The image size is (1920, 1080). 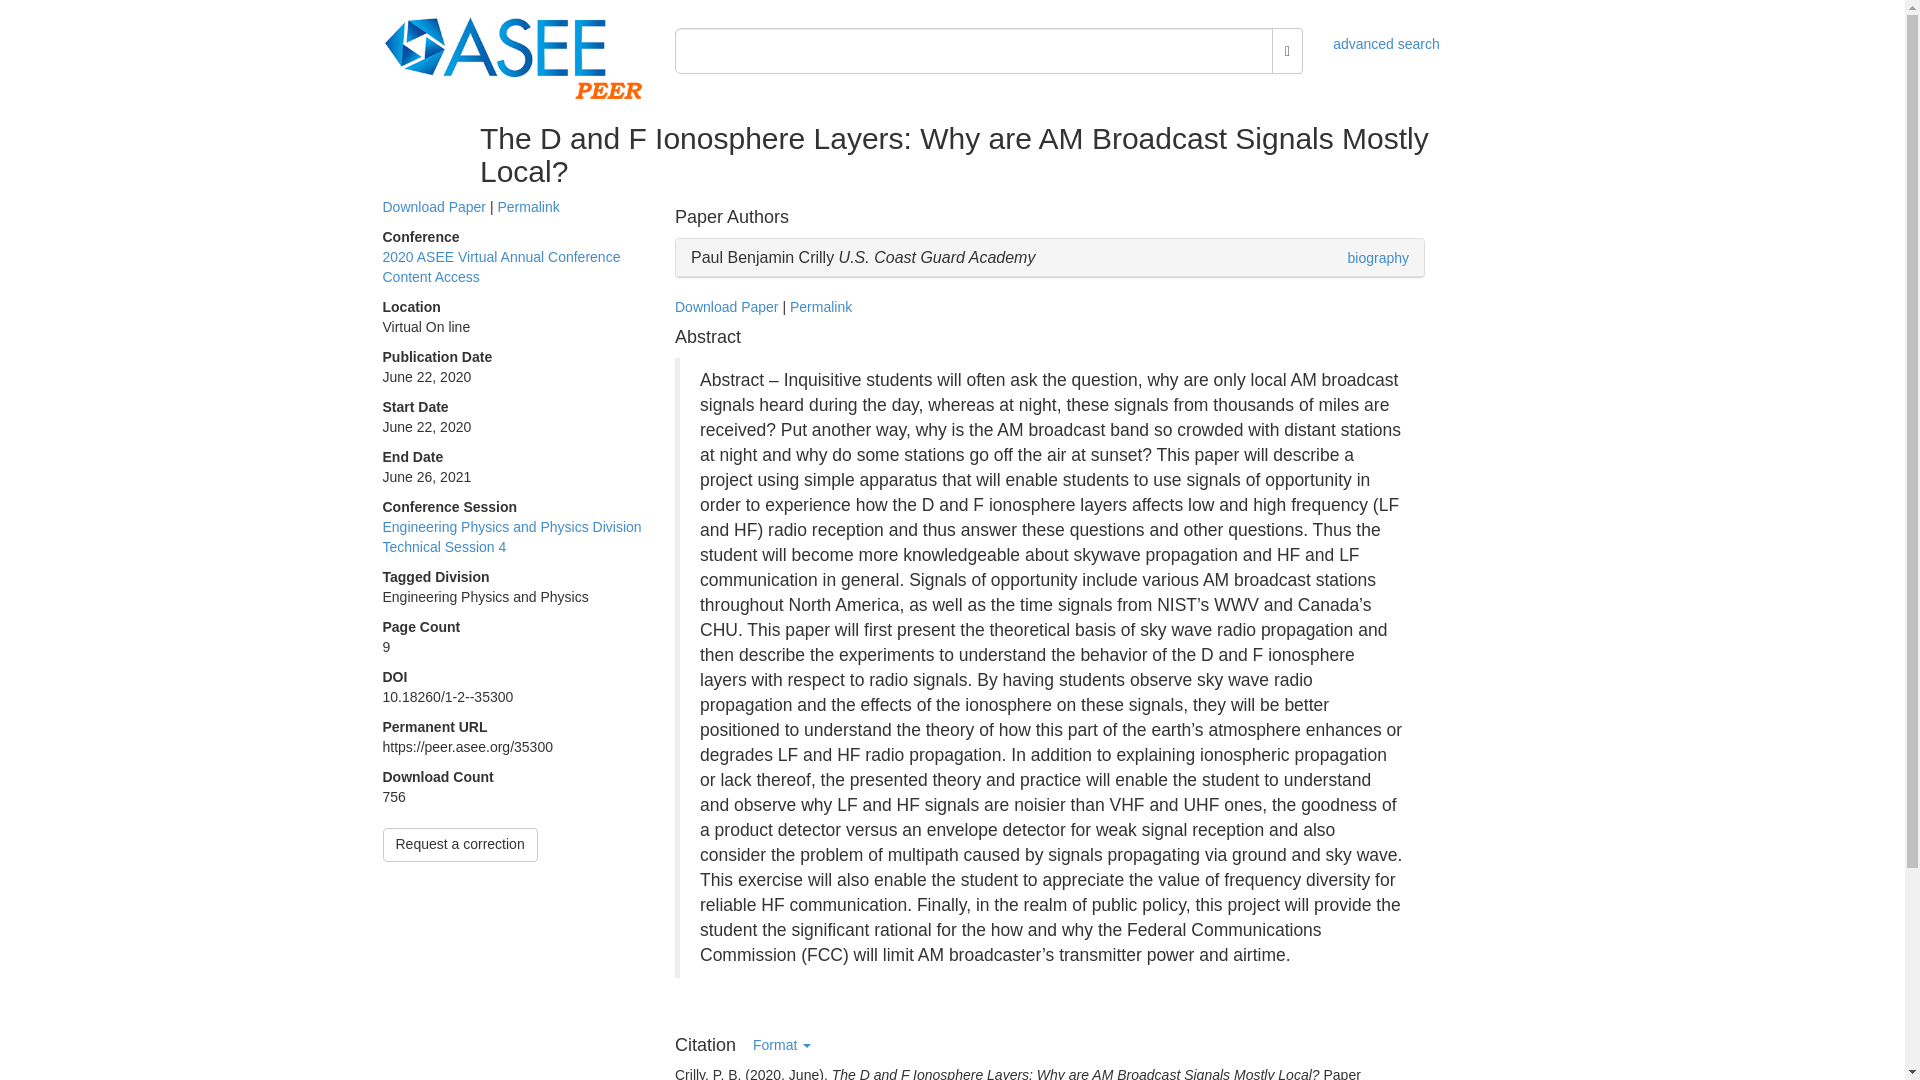 I want to click on Download Paper, so click(x=727, y=307).